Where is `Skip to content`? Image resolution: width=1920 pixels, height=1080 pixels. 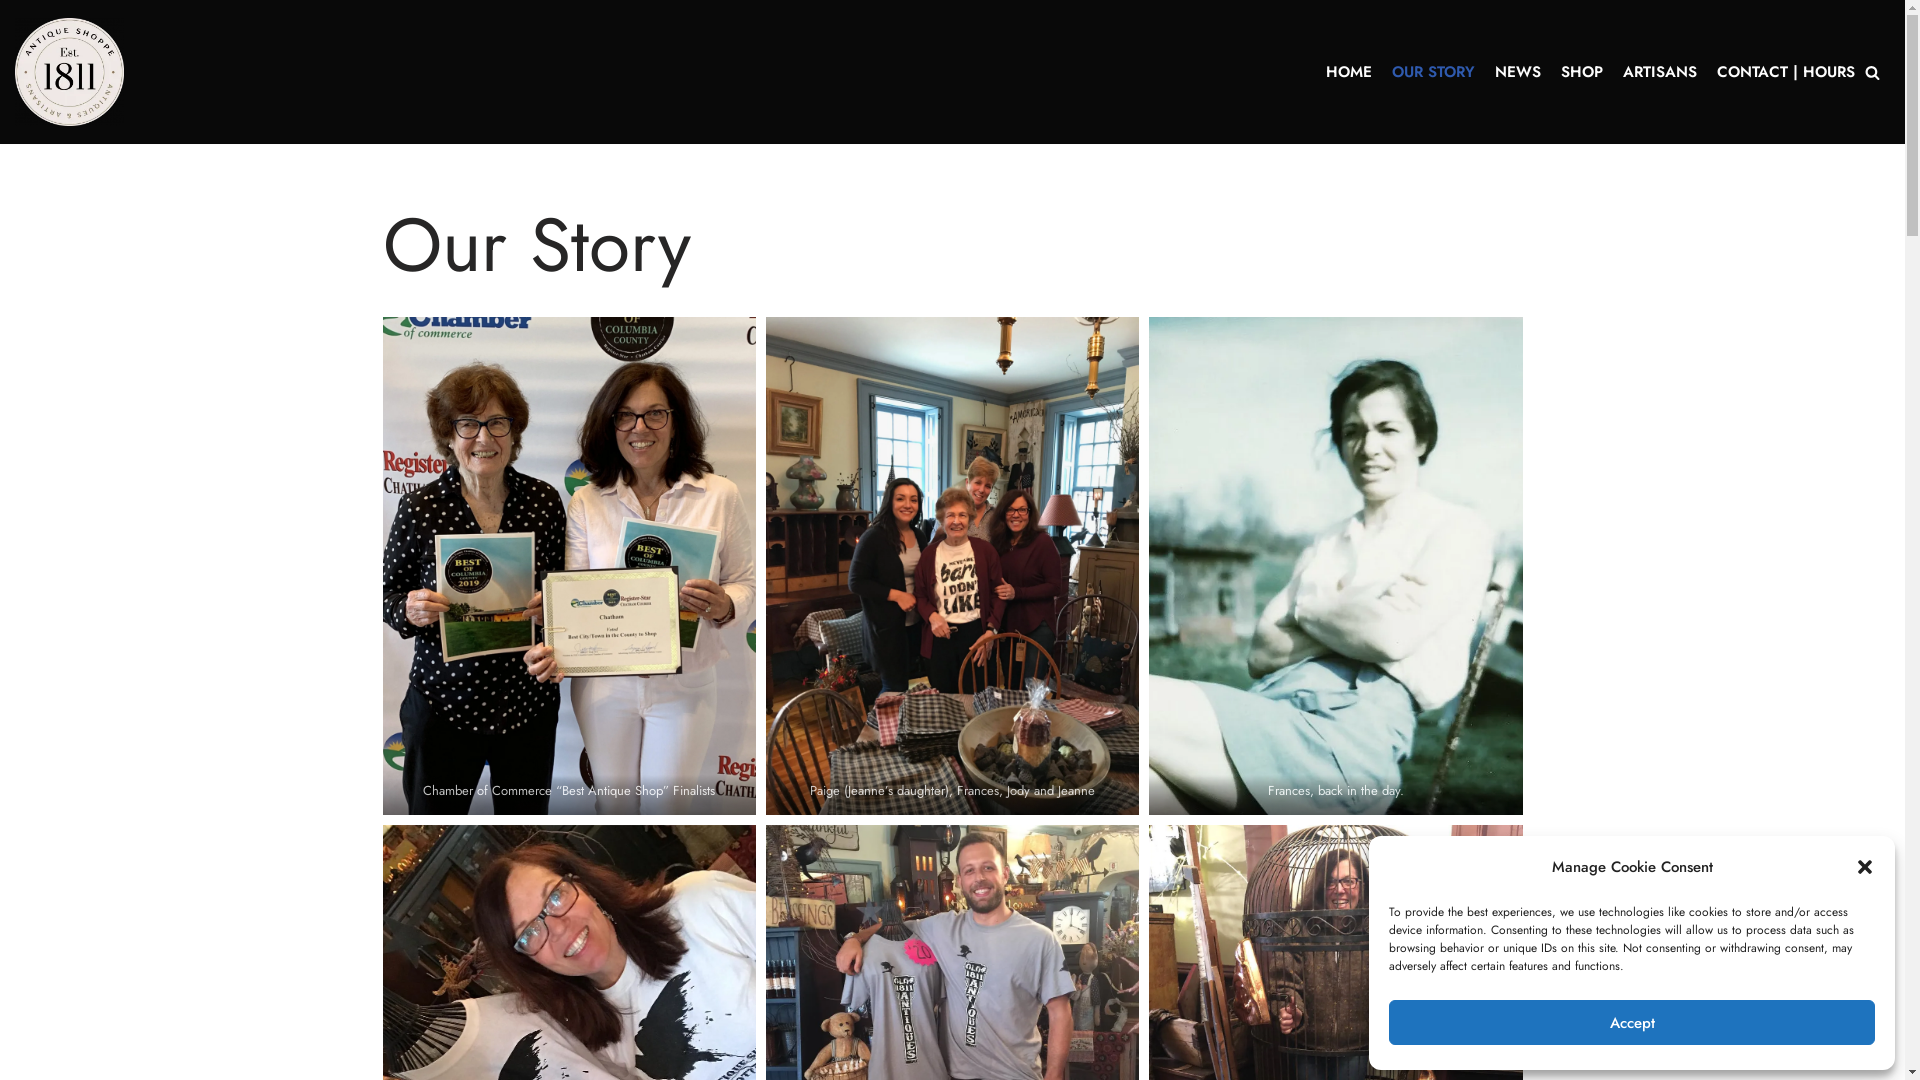 Skip to content is located at coordinates (15, 42).